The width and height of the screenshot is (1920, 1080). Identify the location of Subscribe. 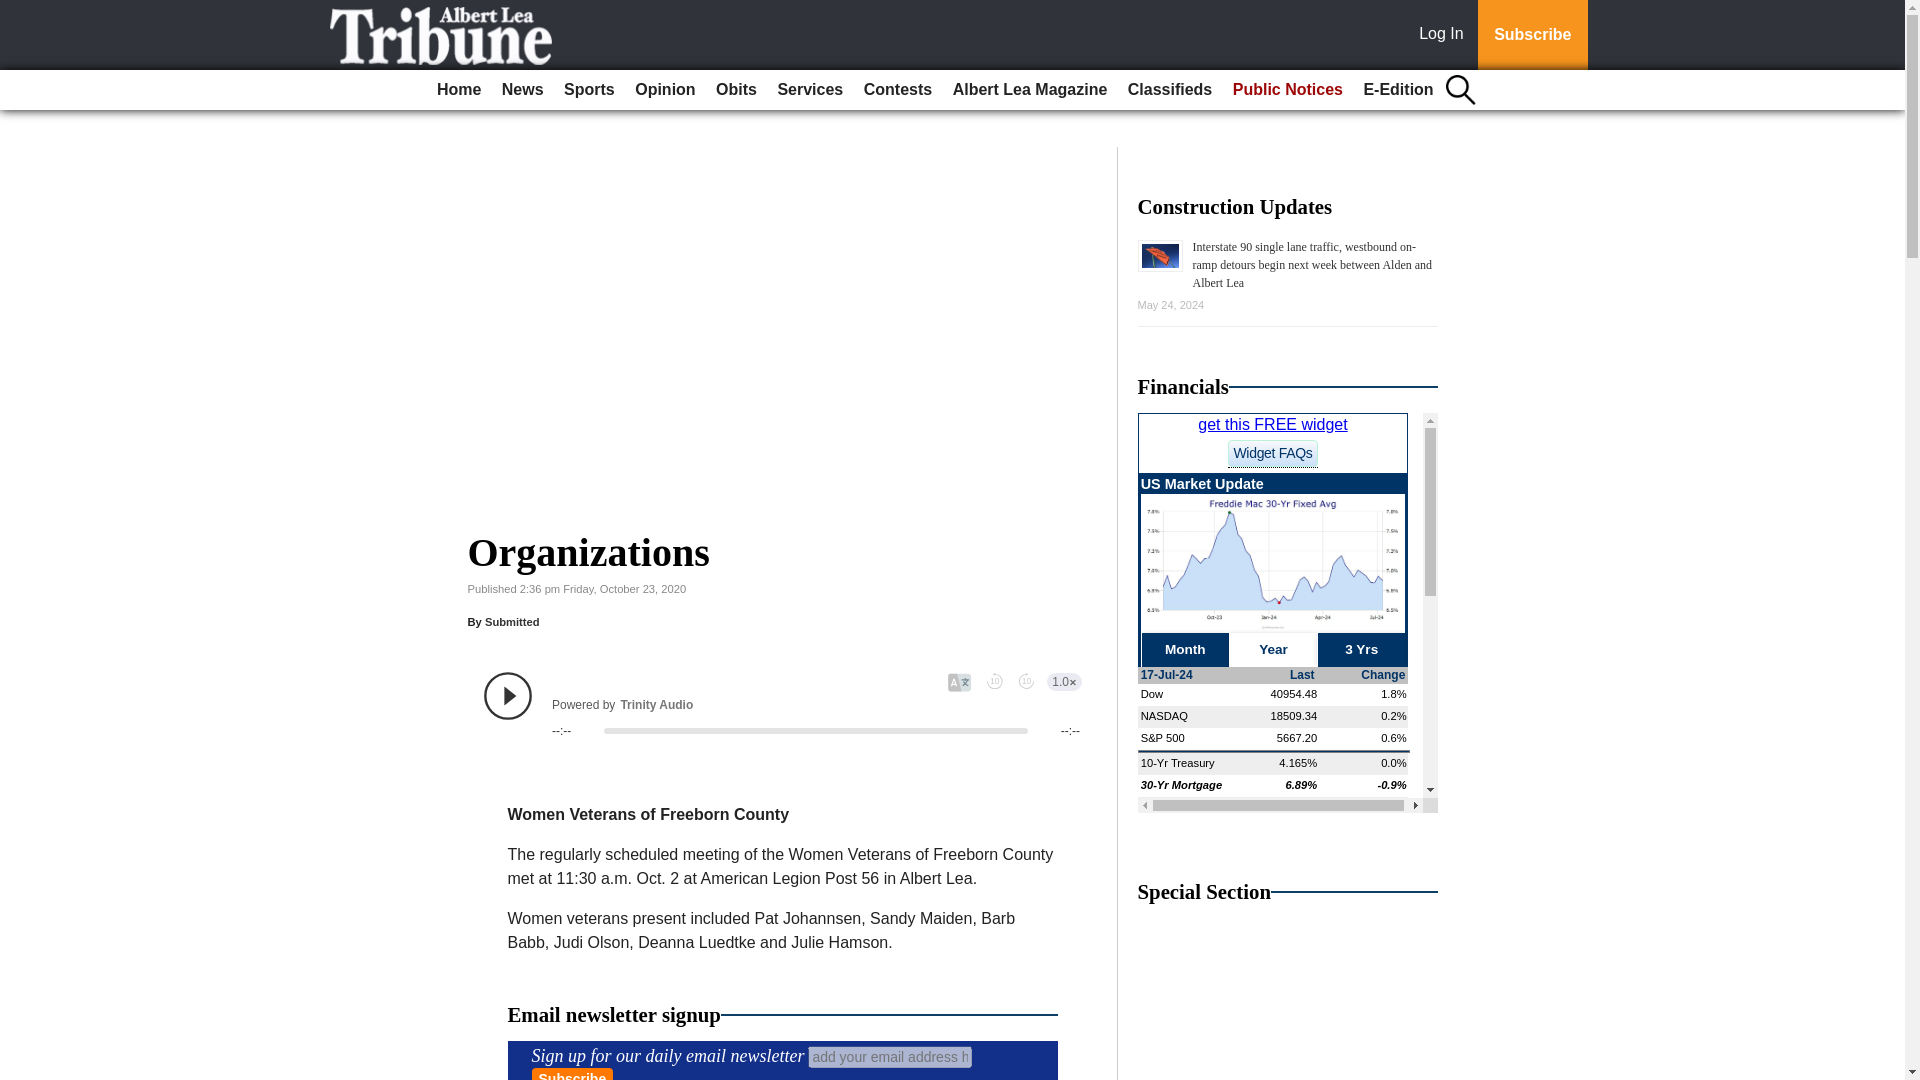
(1532, 35).